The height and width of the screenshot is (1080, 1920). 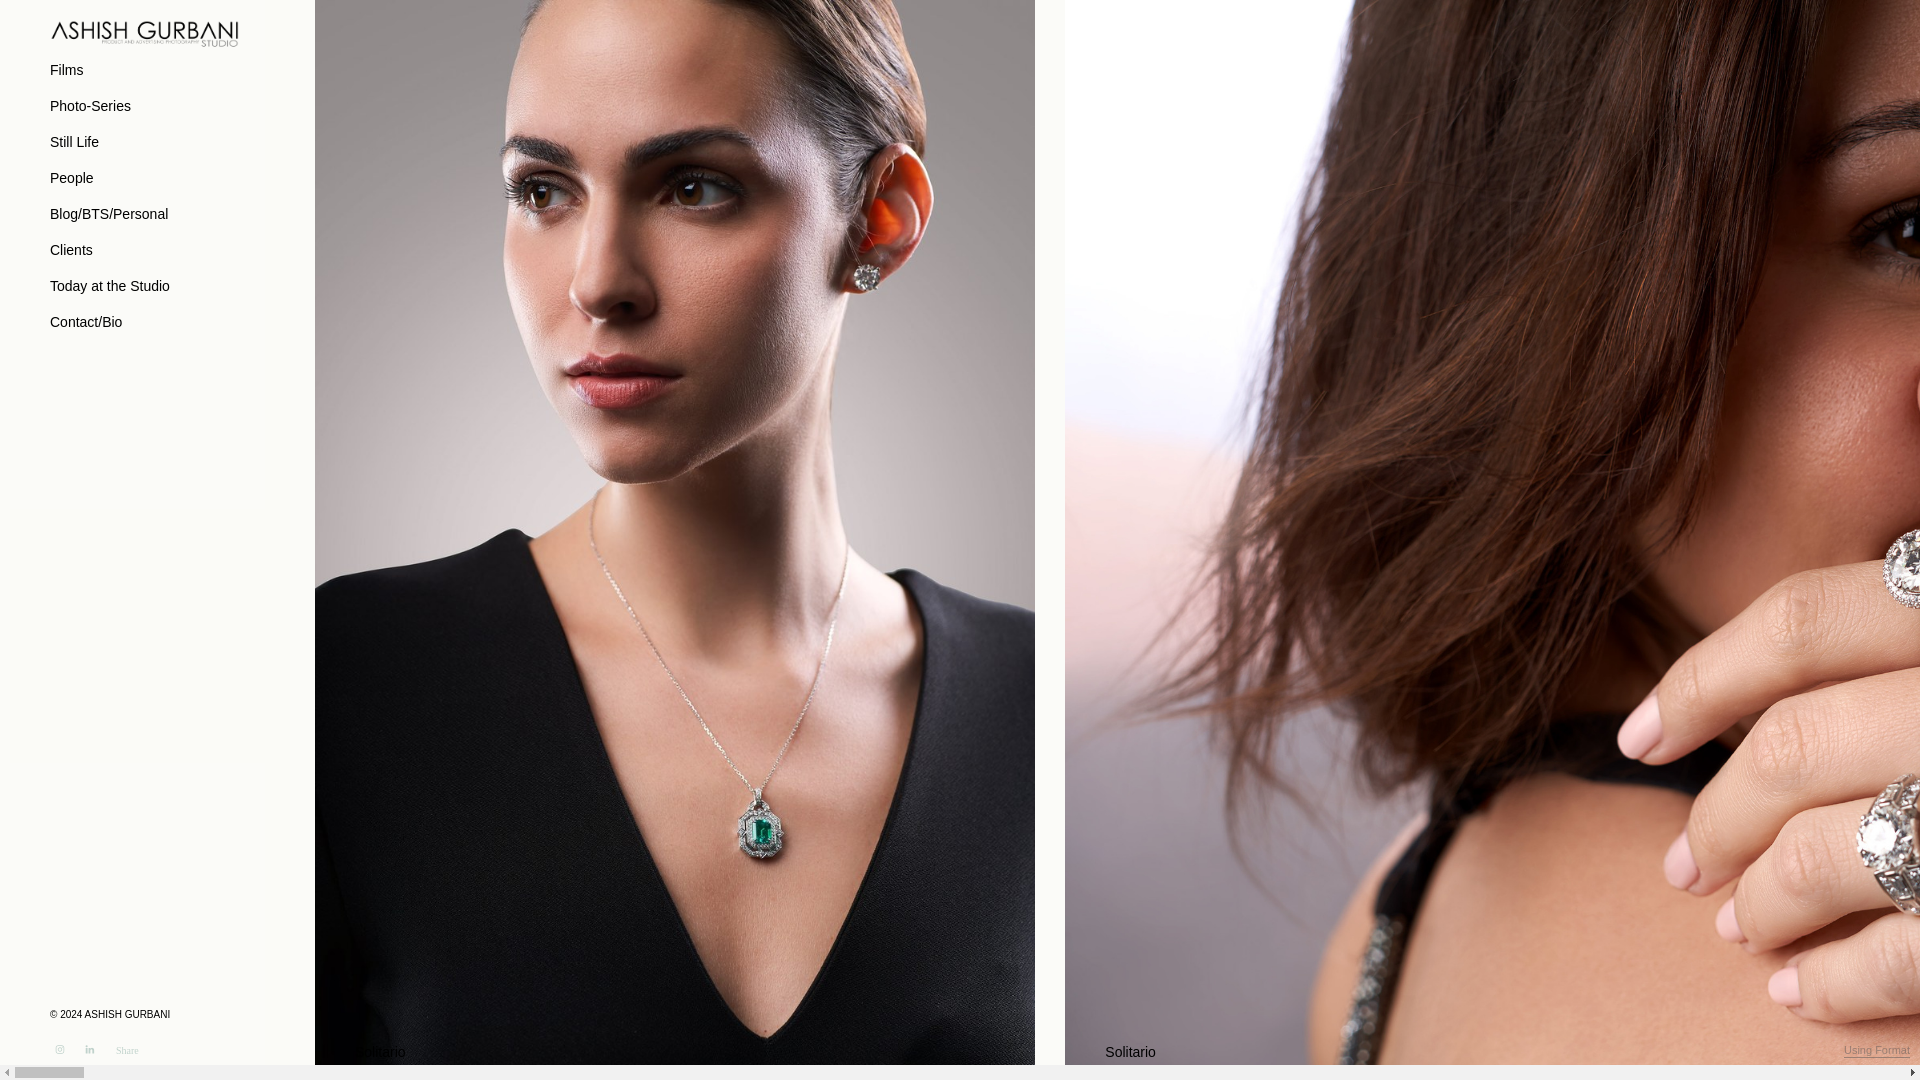 What do you see at coordinates (72, 178) in the screenshot?
I see `People` at bounding box center [72, 178].